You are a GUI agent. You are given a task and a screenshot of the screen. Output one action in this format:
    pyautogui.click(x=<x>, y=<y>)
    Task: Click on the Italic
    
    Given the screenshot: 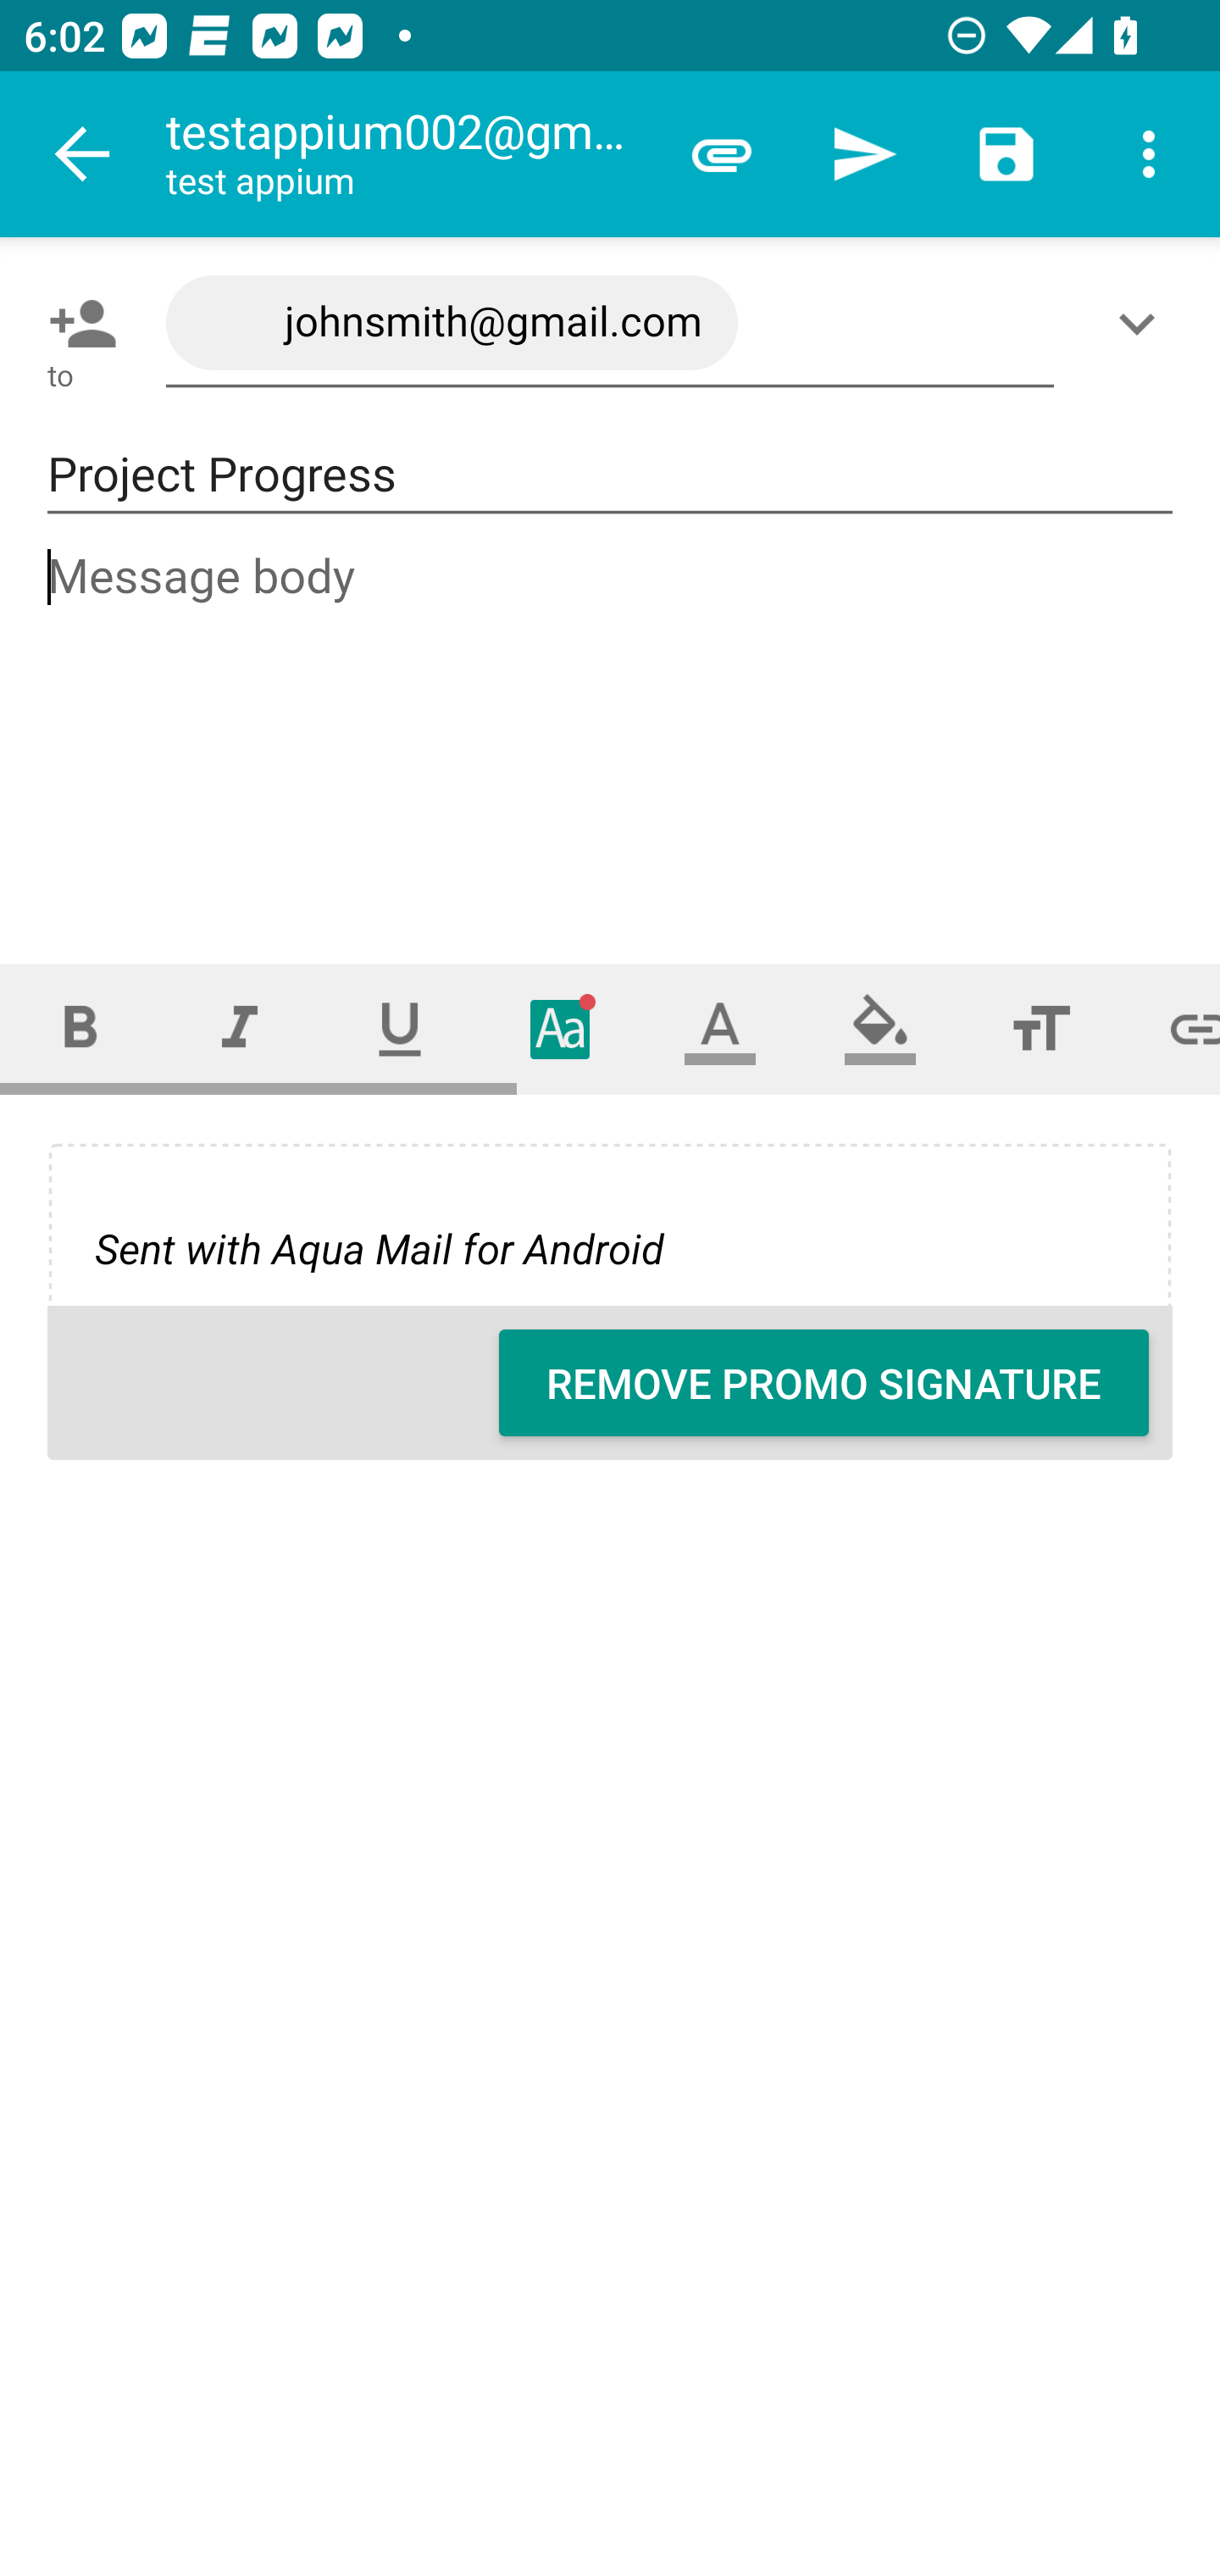 What is the action you would take?
    pyautogui.click(x=239, y=1029)
    